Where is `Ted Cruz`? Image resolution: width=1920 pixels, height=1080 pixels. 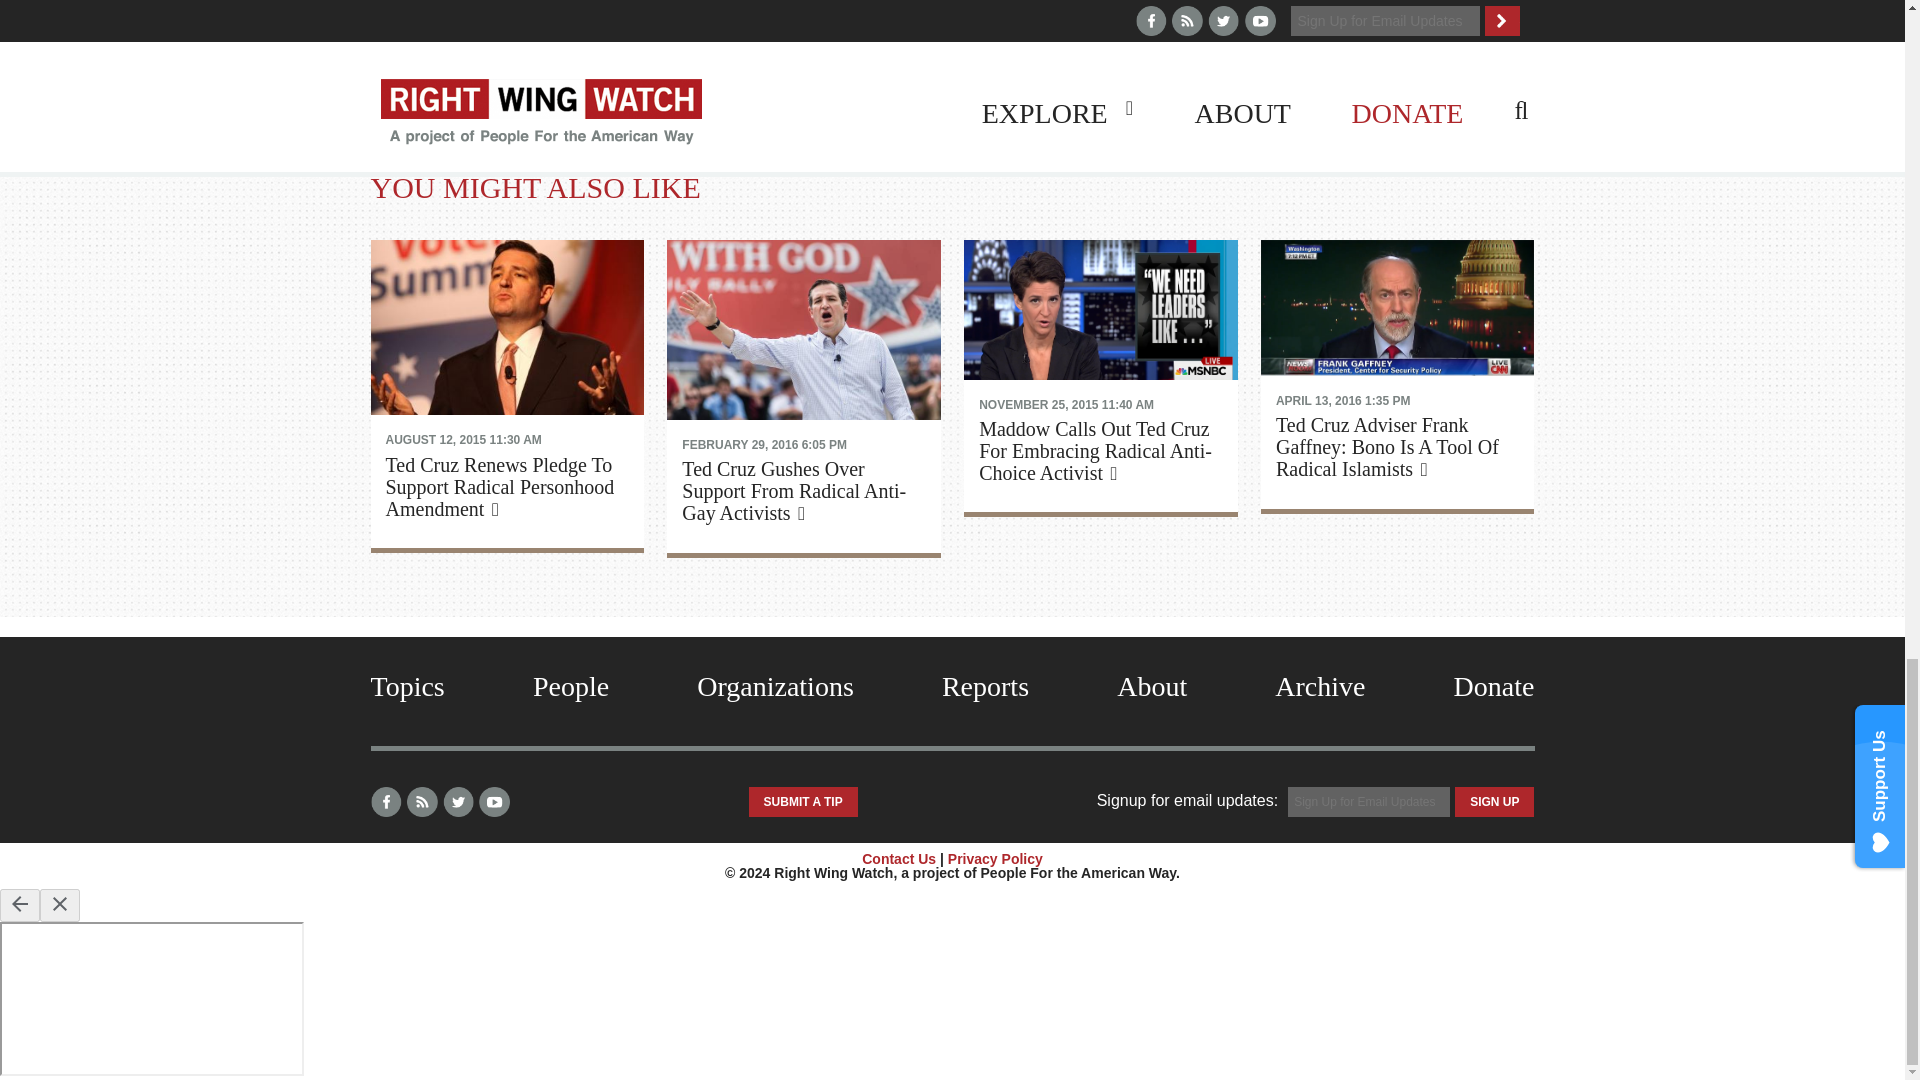
Ted Cruz is located at coordinates (626, 68).